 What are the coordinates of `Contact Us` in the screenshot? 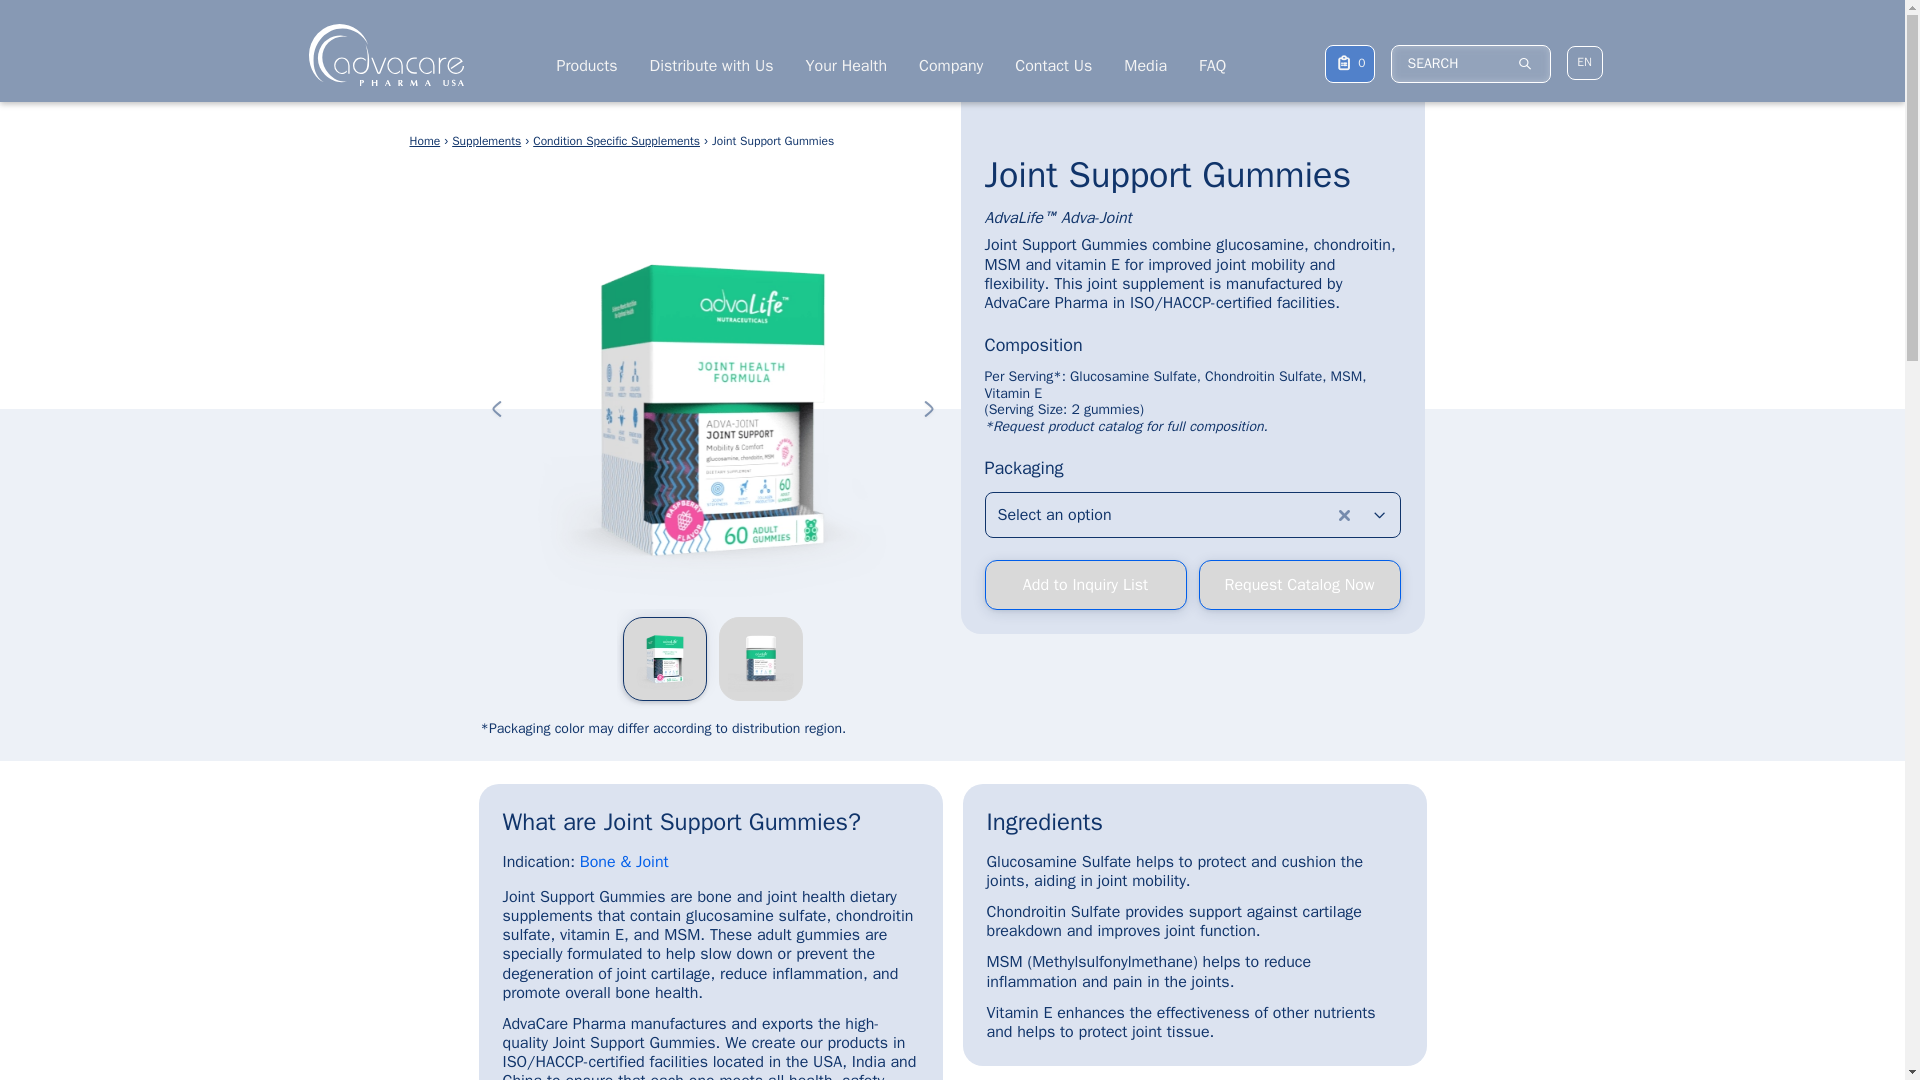 It's located at (1054, 66).